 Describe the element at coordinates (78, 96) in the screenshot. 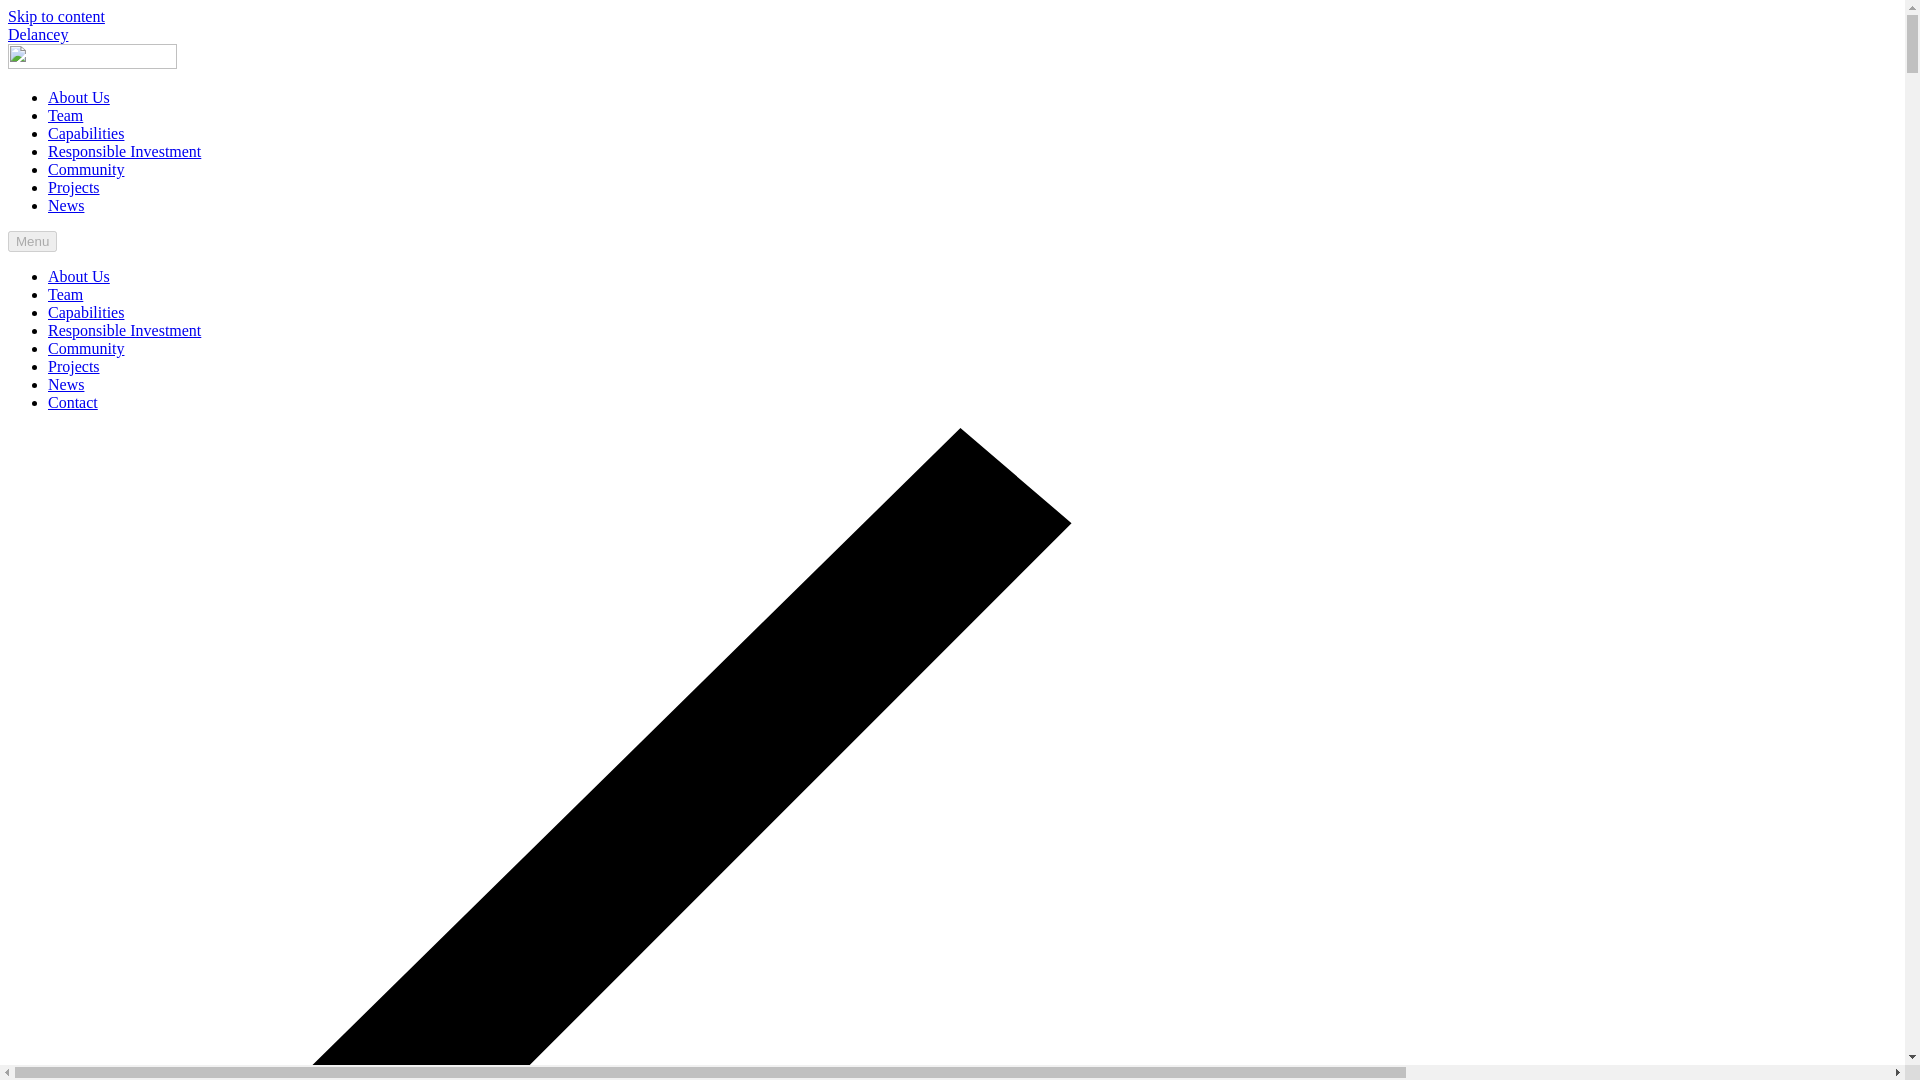

I see `About Us` at that location.